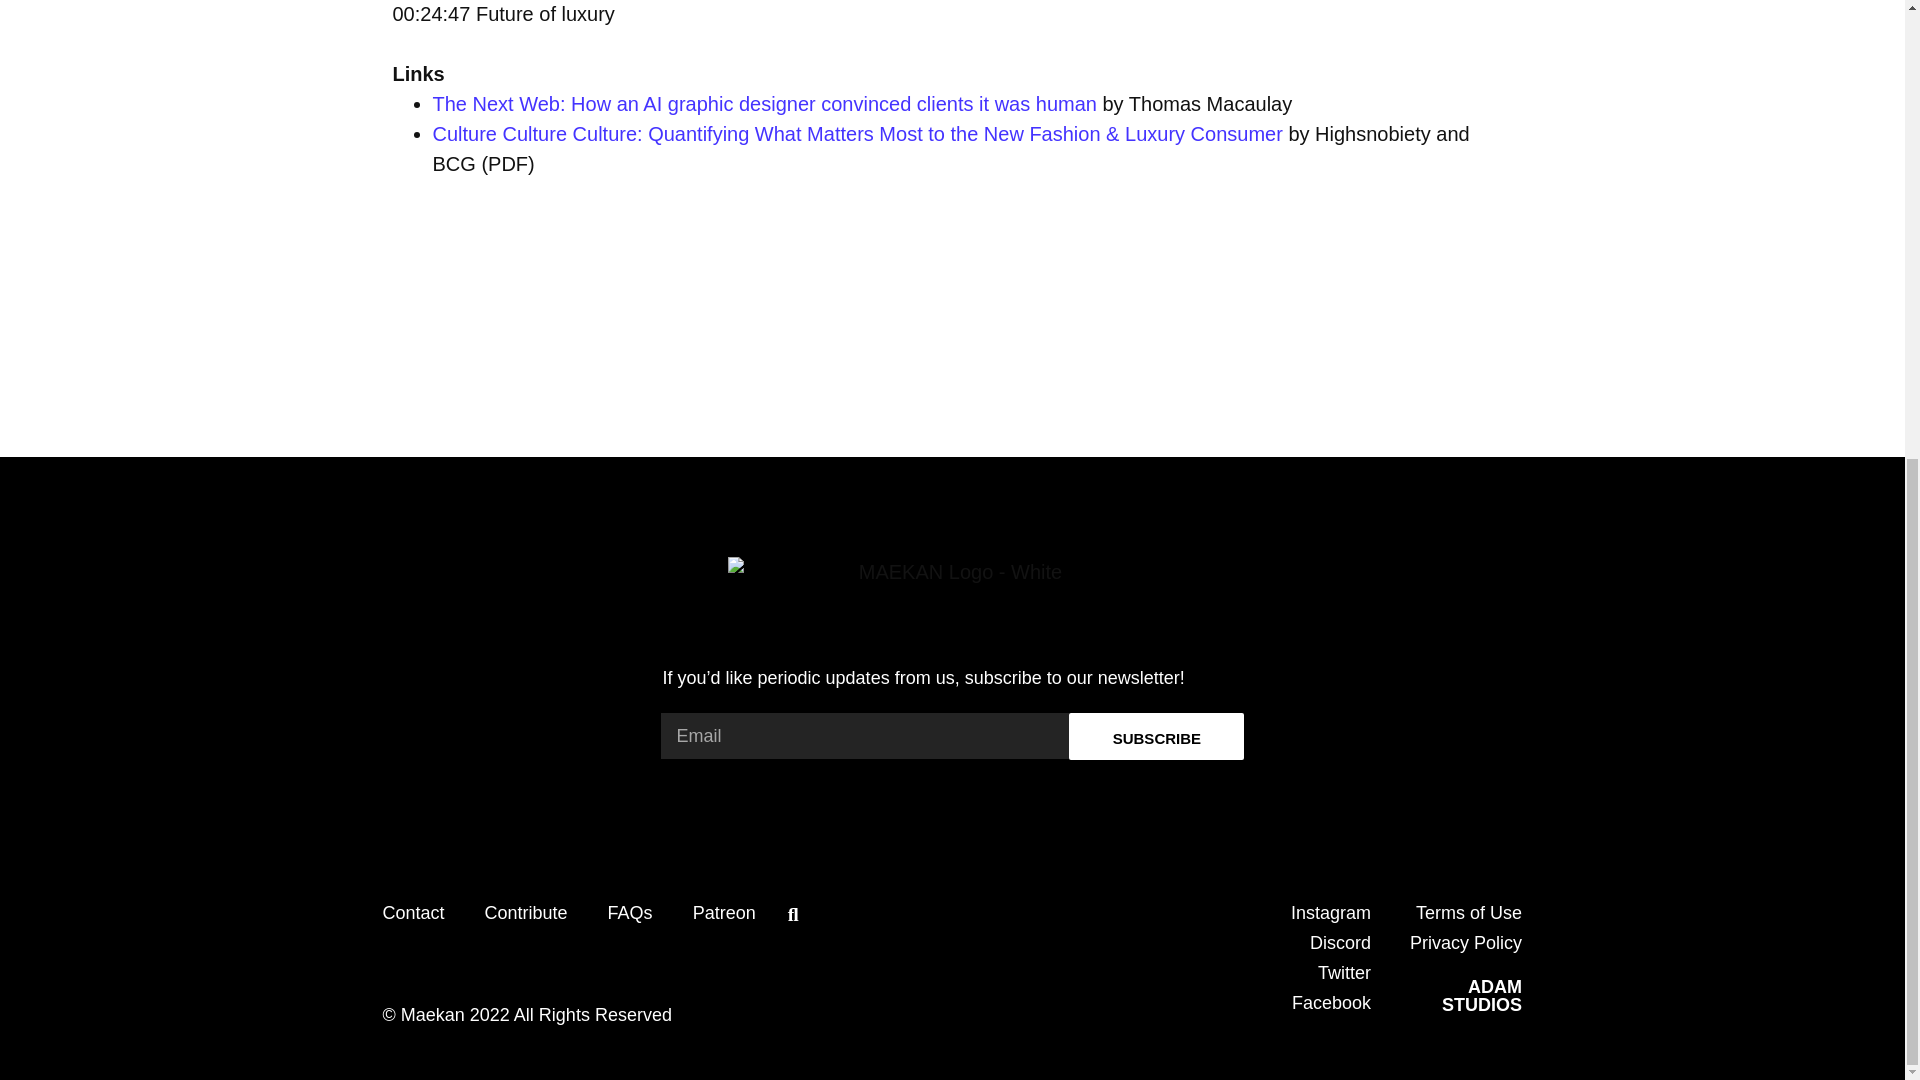 The image size is (1920, 1080). What do you see at coordinates (1466, 942) in the screenshot?
I see `Privacy Policy` at bounding box center [1466, 942].